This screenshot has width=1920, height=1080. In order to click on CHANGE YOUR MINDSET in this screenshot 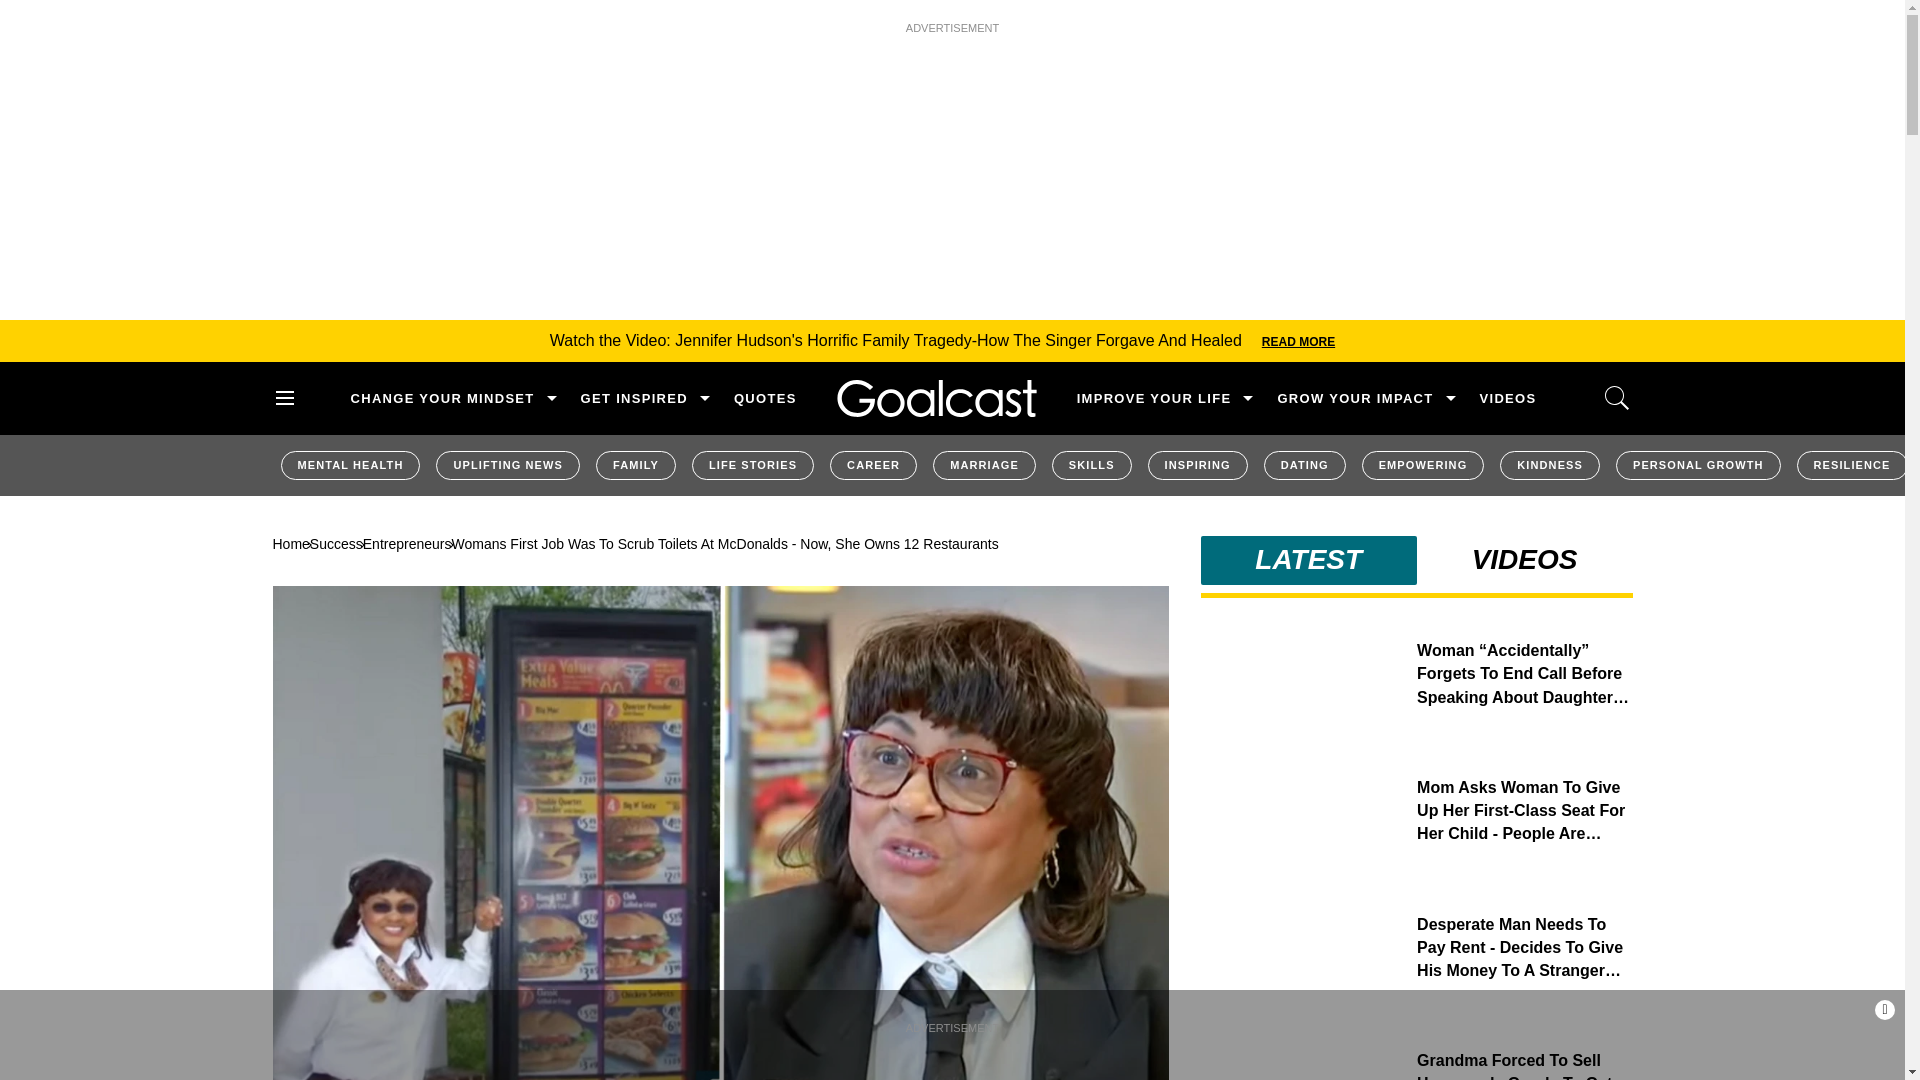, I will do `click(441, 398)`.